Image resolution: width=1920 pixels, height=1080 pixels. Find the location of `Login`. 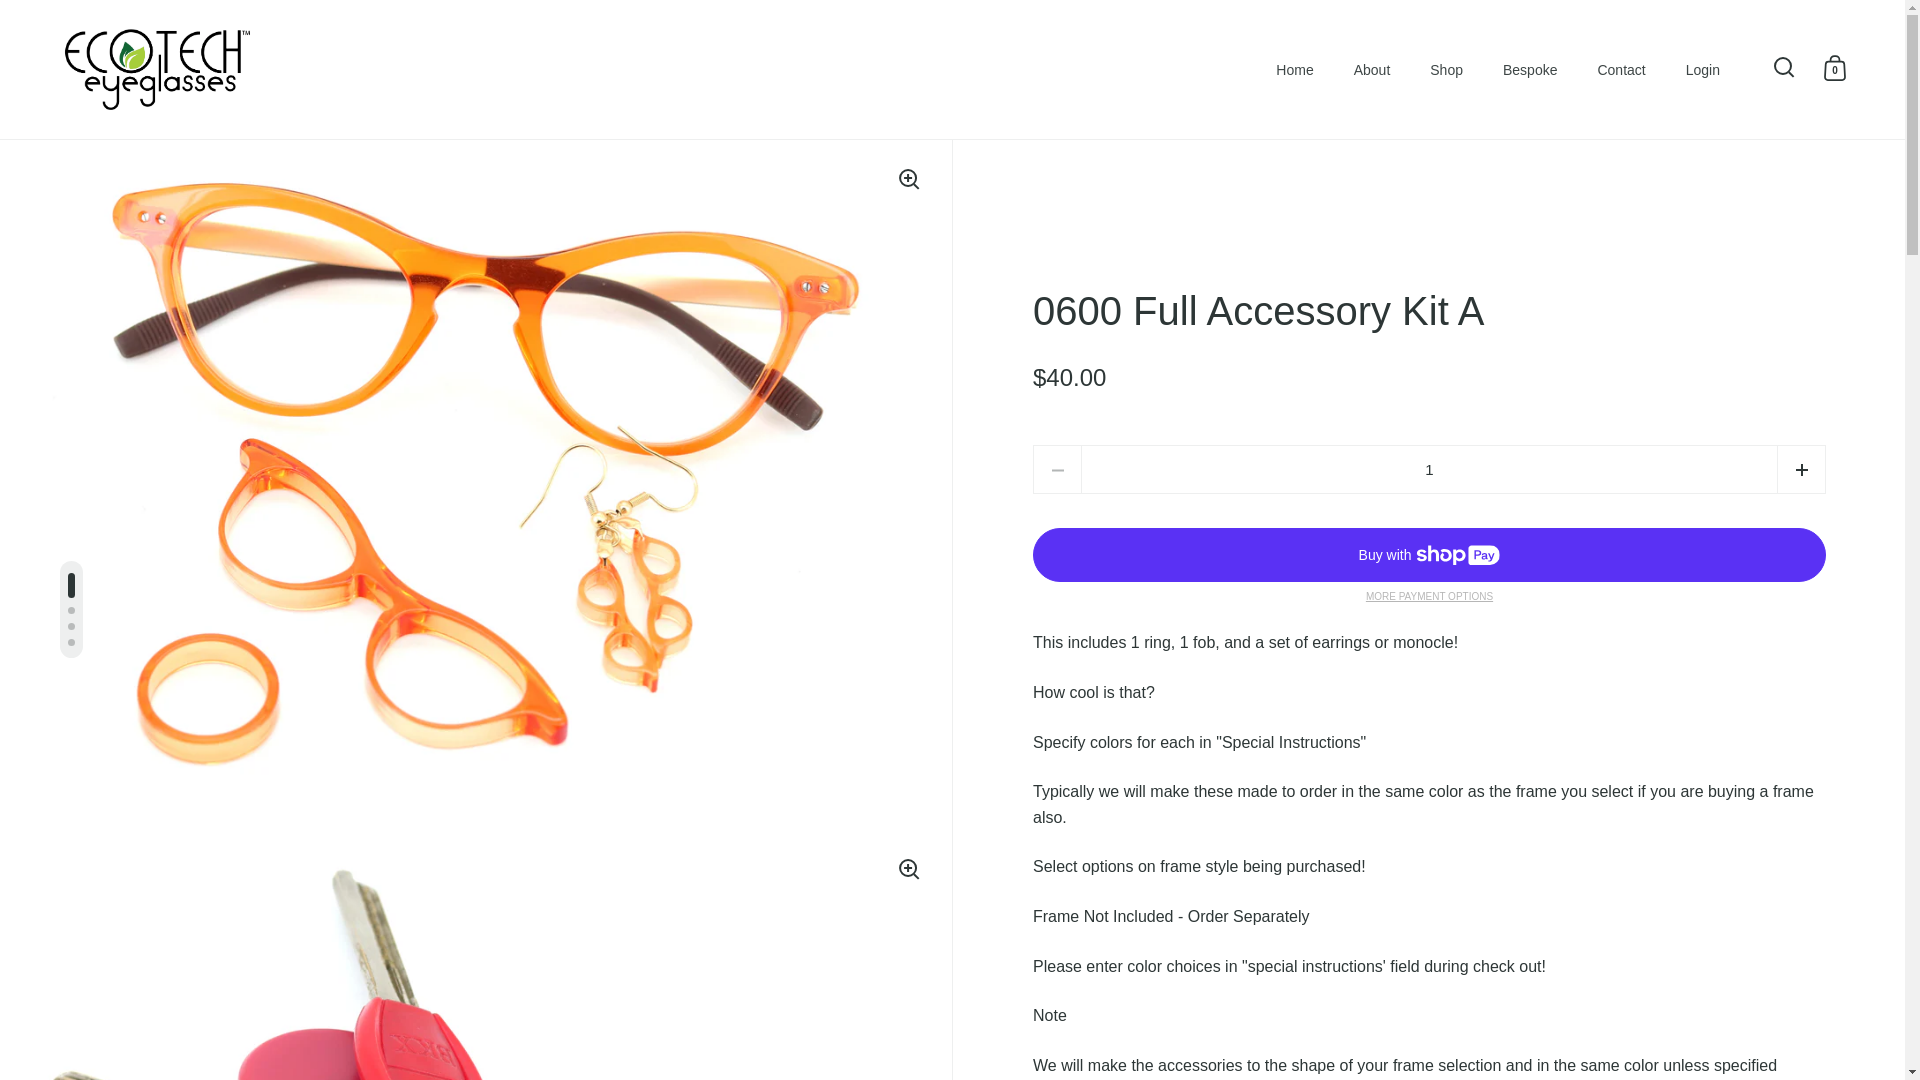

Login is located at coordinates (1702, 69).